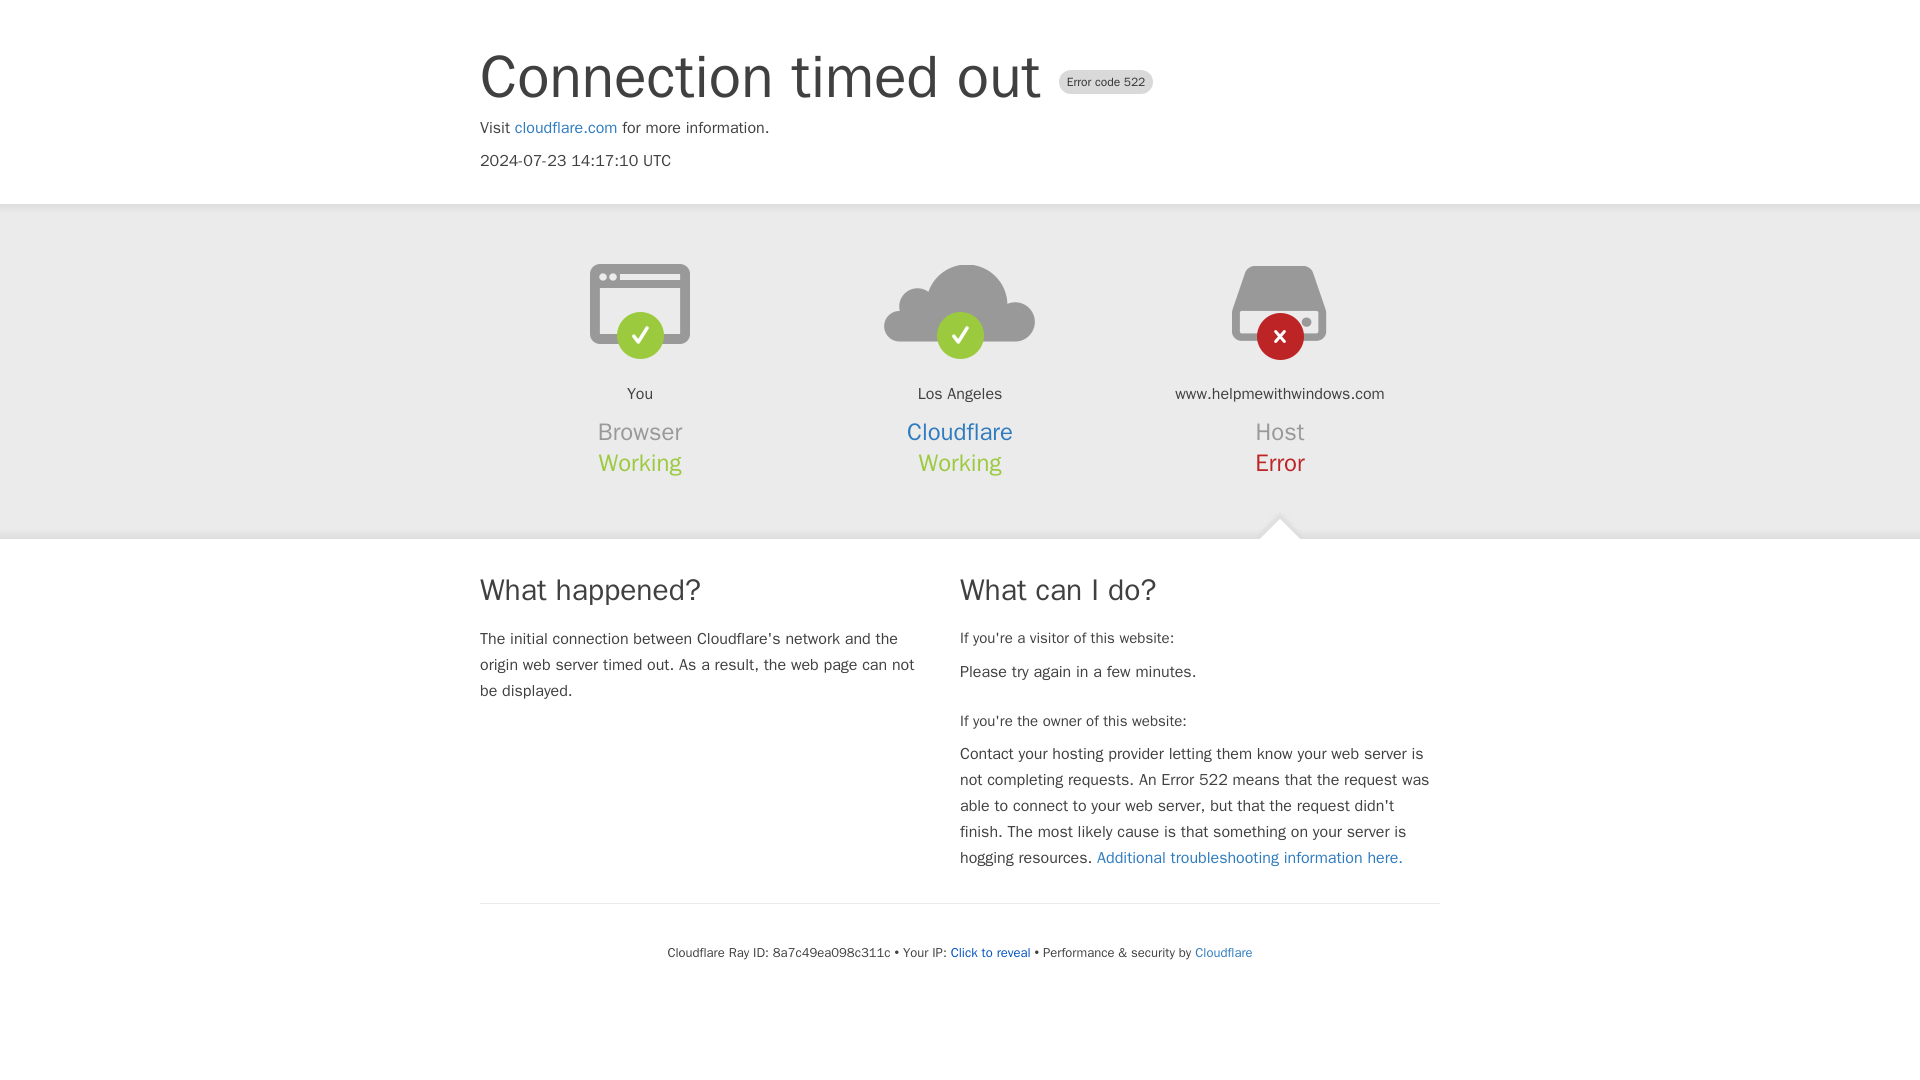  I want to click on Additional troubleshooting information here., so click(1250, 858).